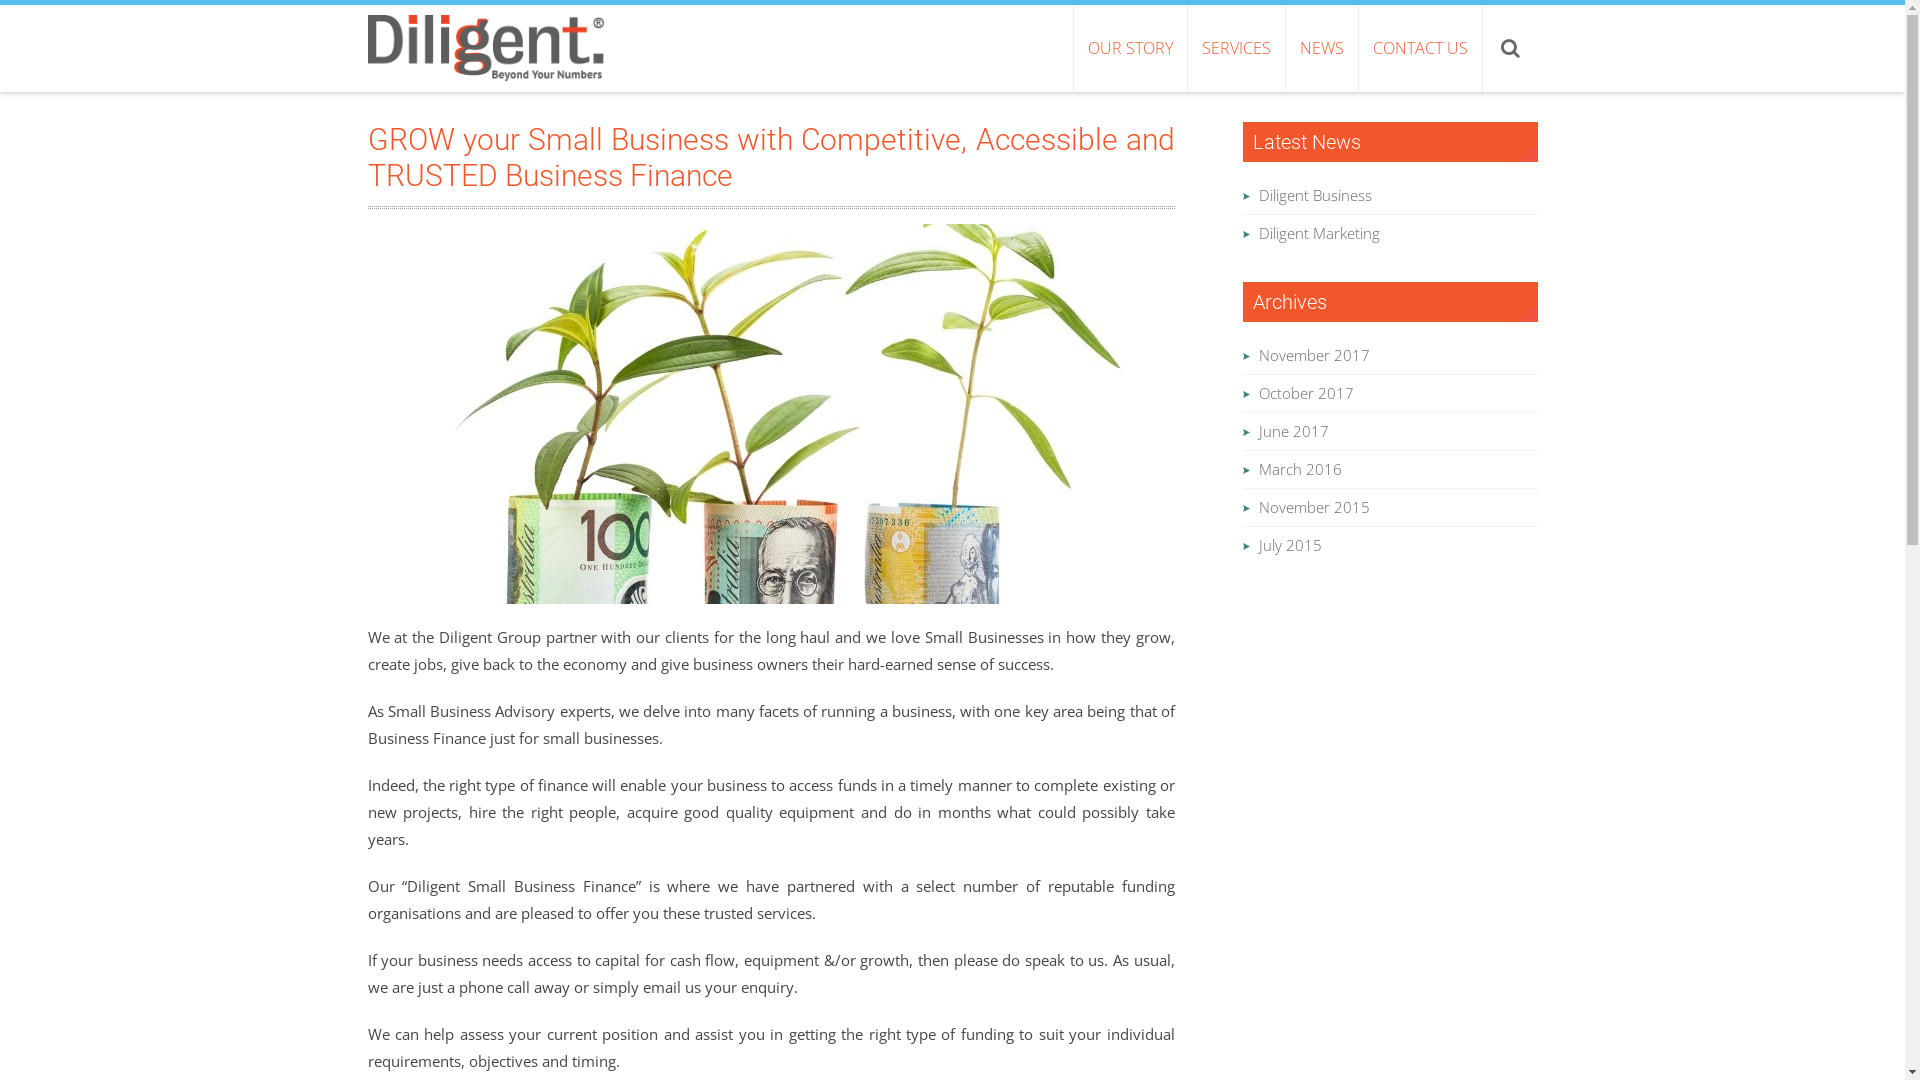 Image resolution: width=1920 pixels, height=1080 pixels. I want to click on Diligent Marketing, so click(1320, 233).